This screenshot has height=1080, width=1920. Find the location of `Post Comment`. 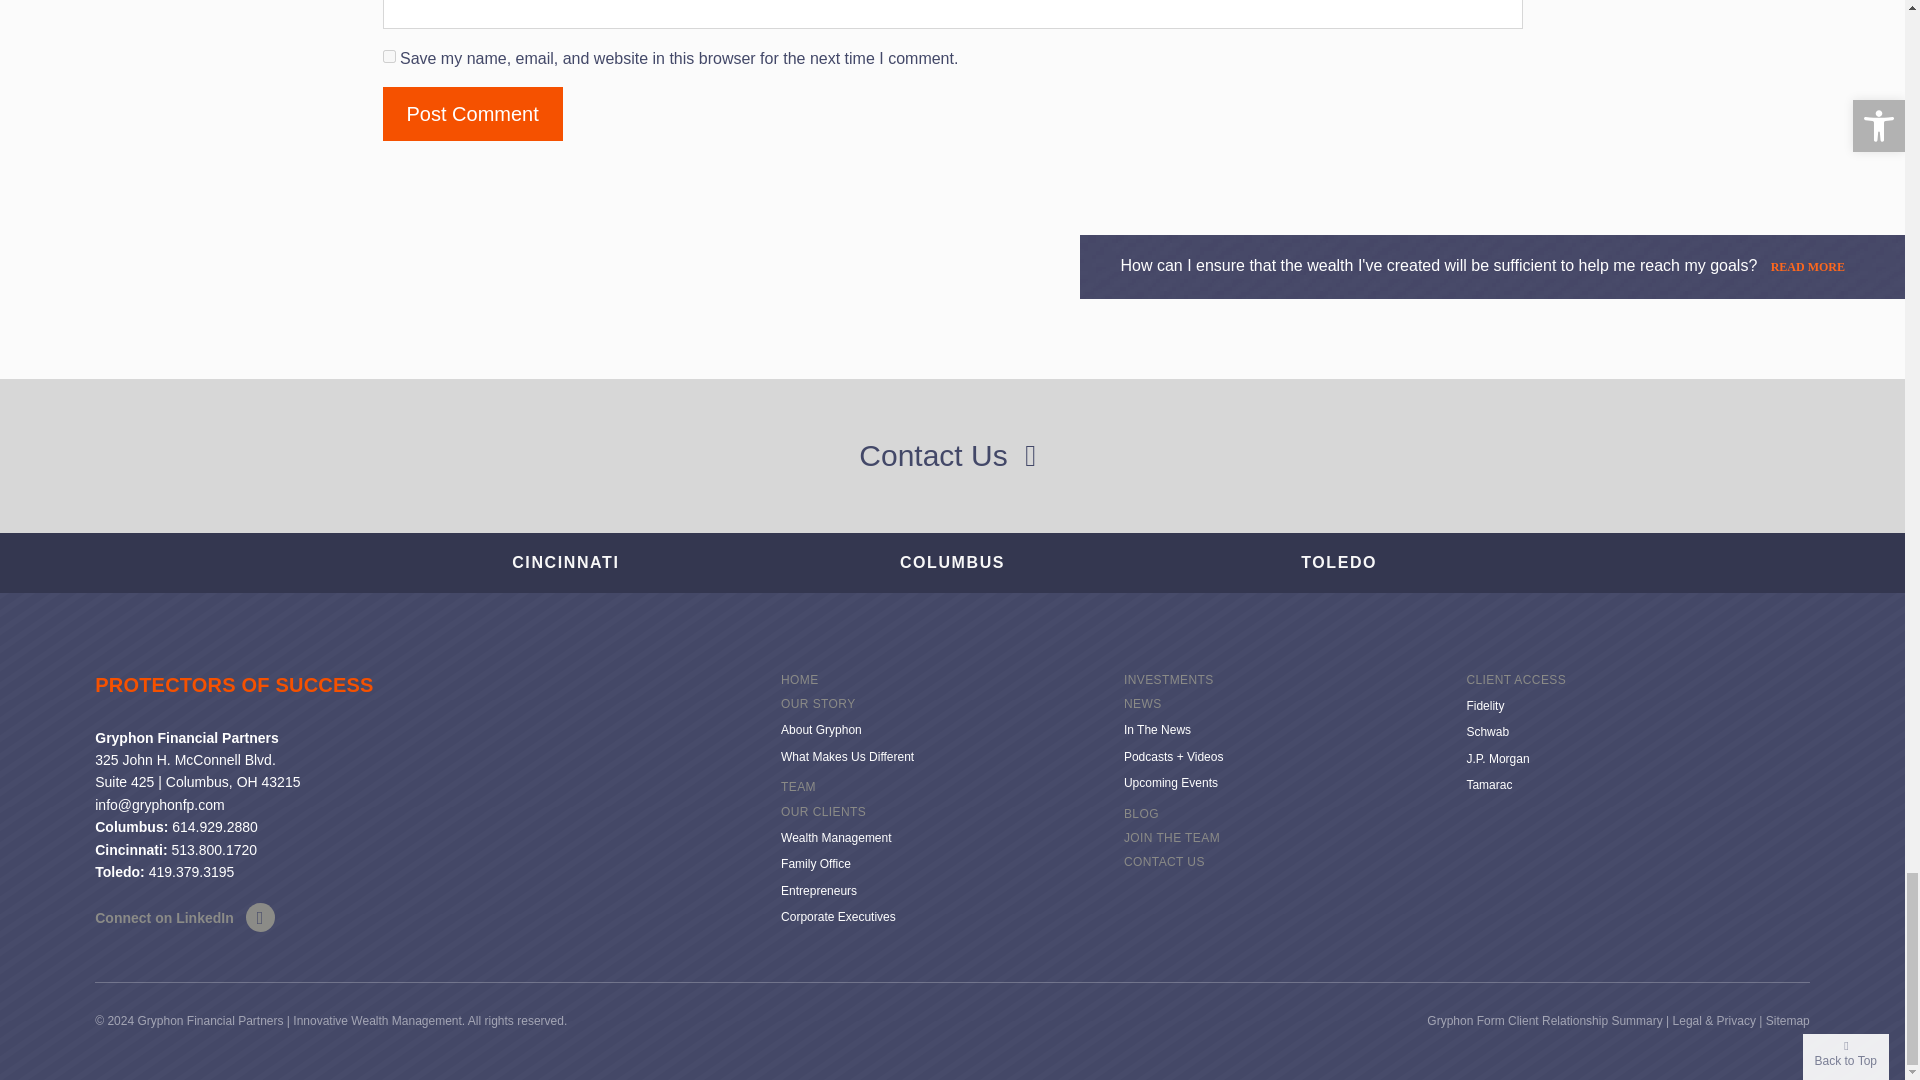

Post Comment is located at coordinates (472, 114).